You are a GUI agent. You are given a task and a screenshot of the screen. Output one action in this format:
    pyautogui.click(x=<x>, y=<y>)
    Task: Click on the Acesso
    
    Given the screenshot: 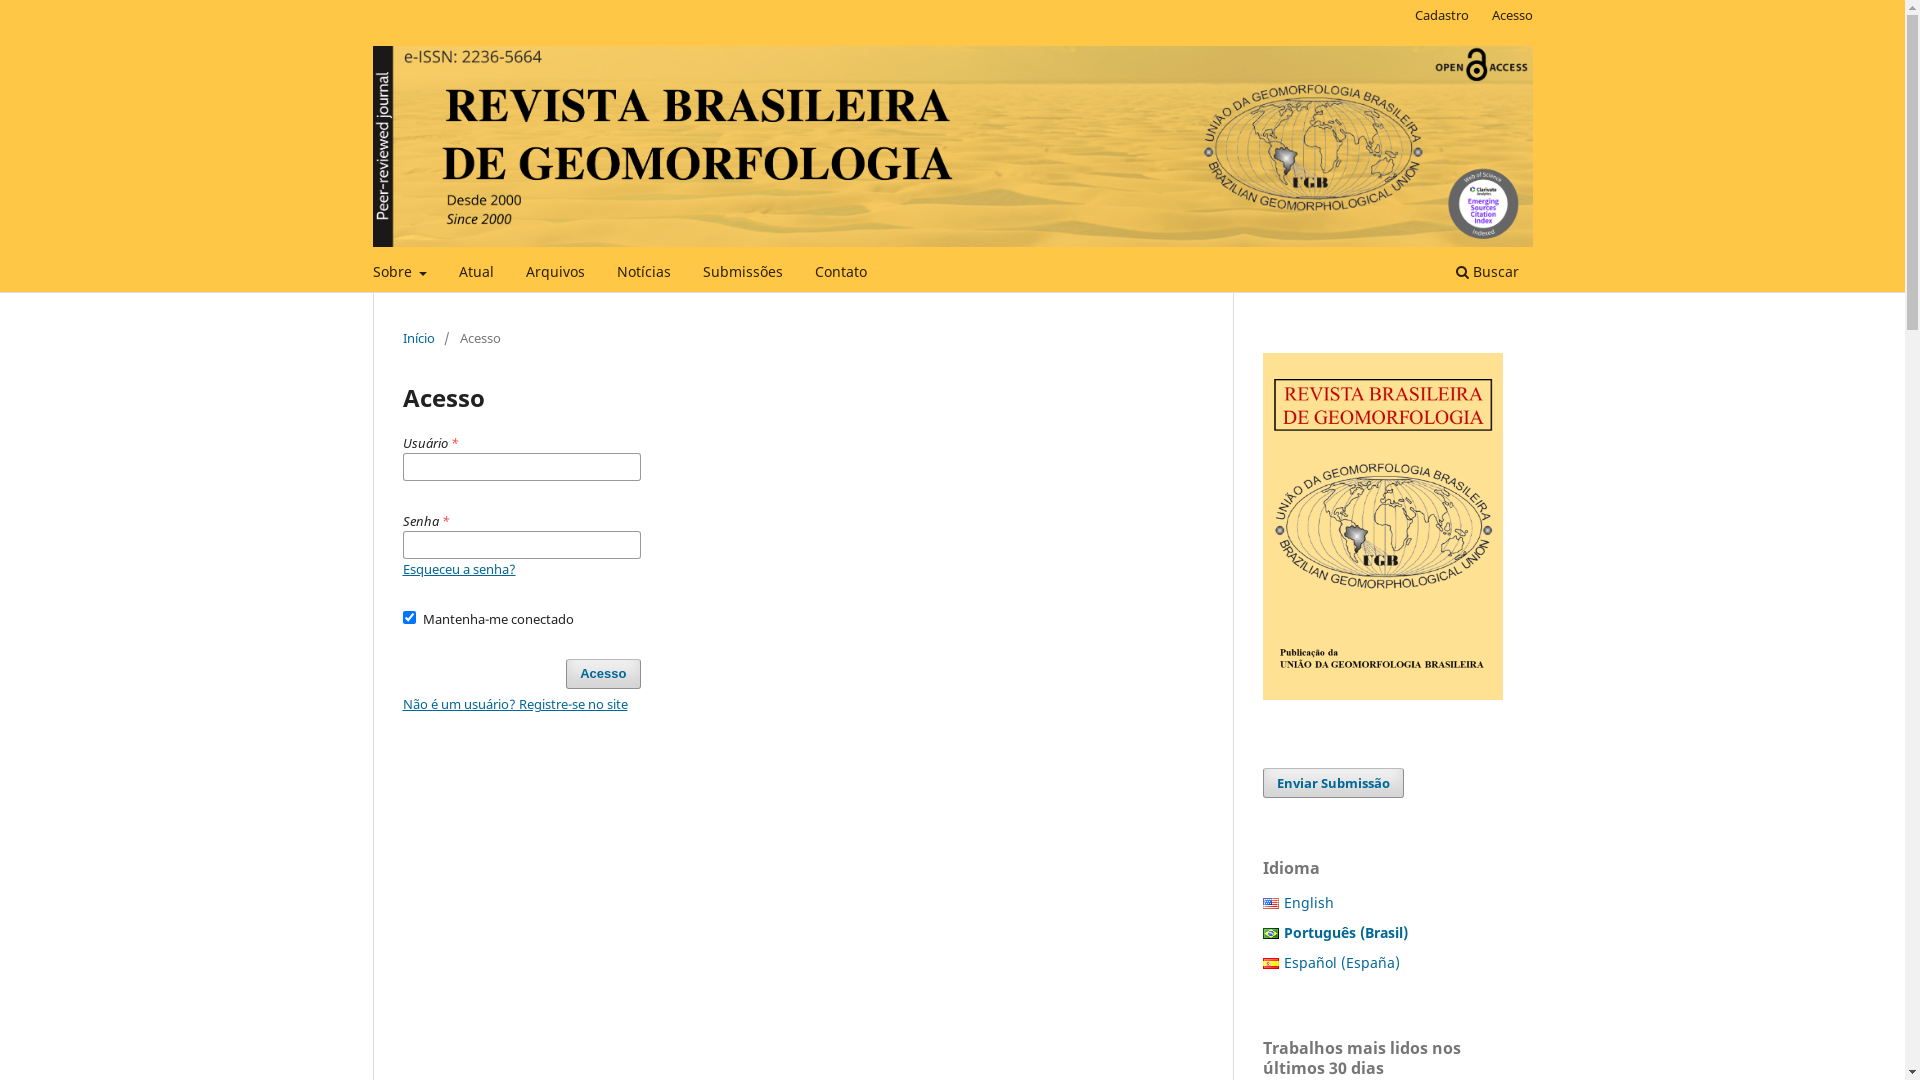 What is the action you would take?
    pyautogui.click(x=1512, y=15)
    